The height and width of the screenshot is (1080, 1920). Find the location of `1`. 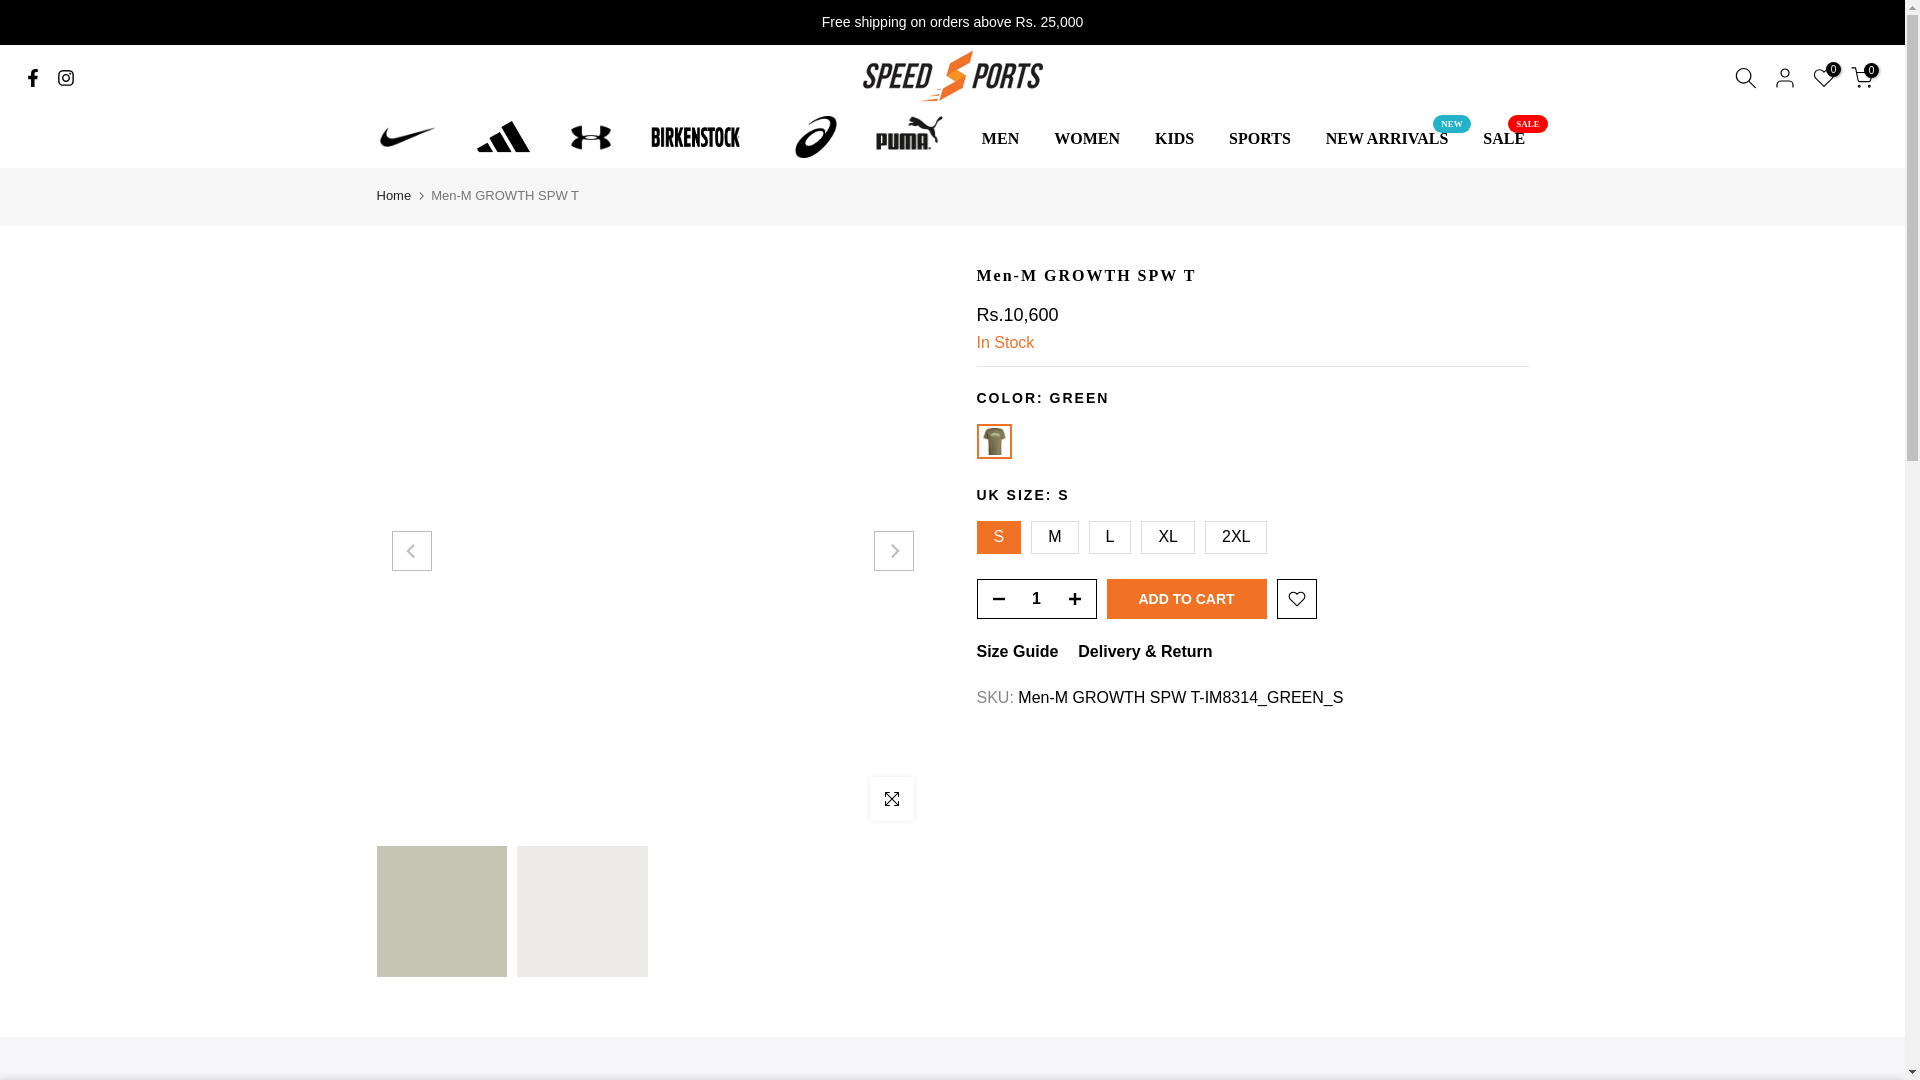

1 is located at coordinates (1036, 598).